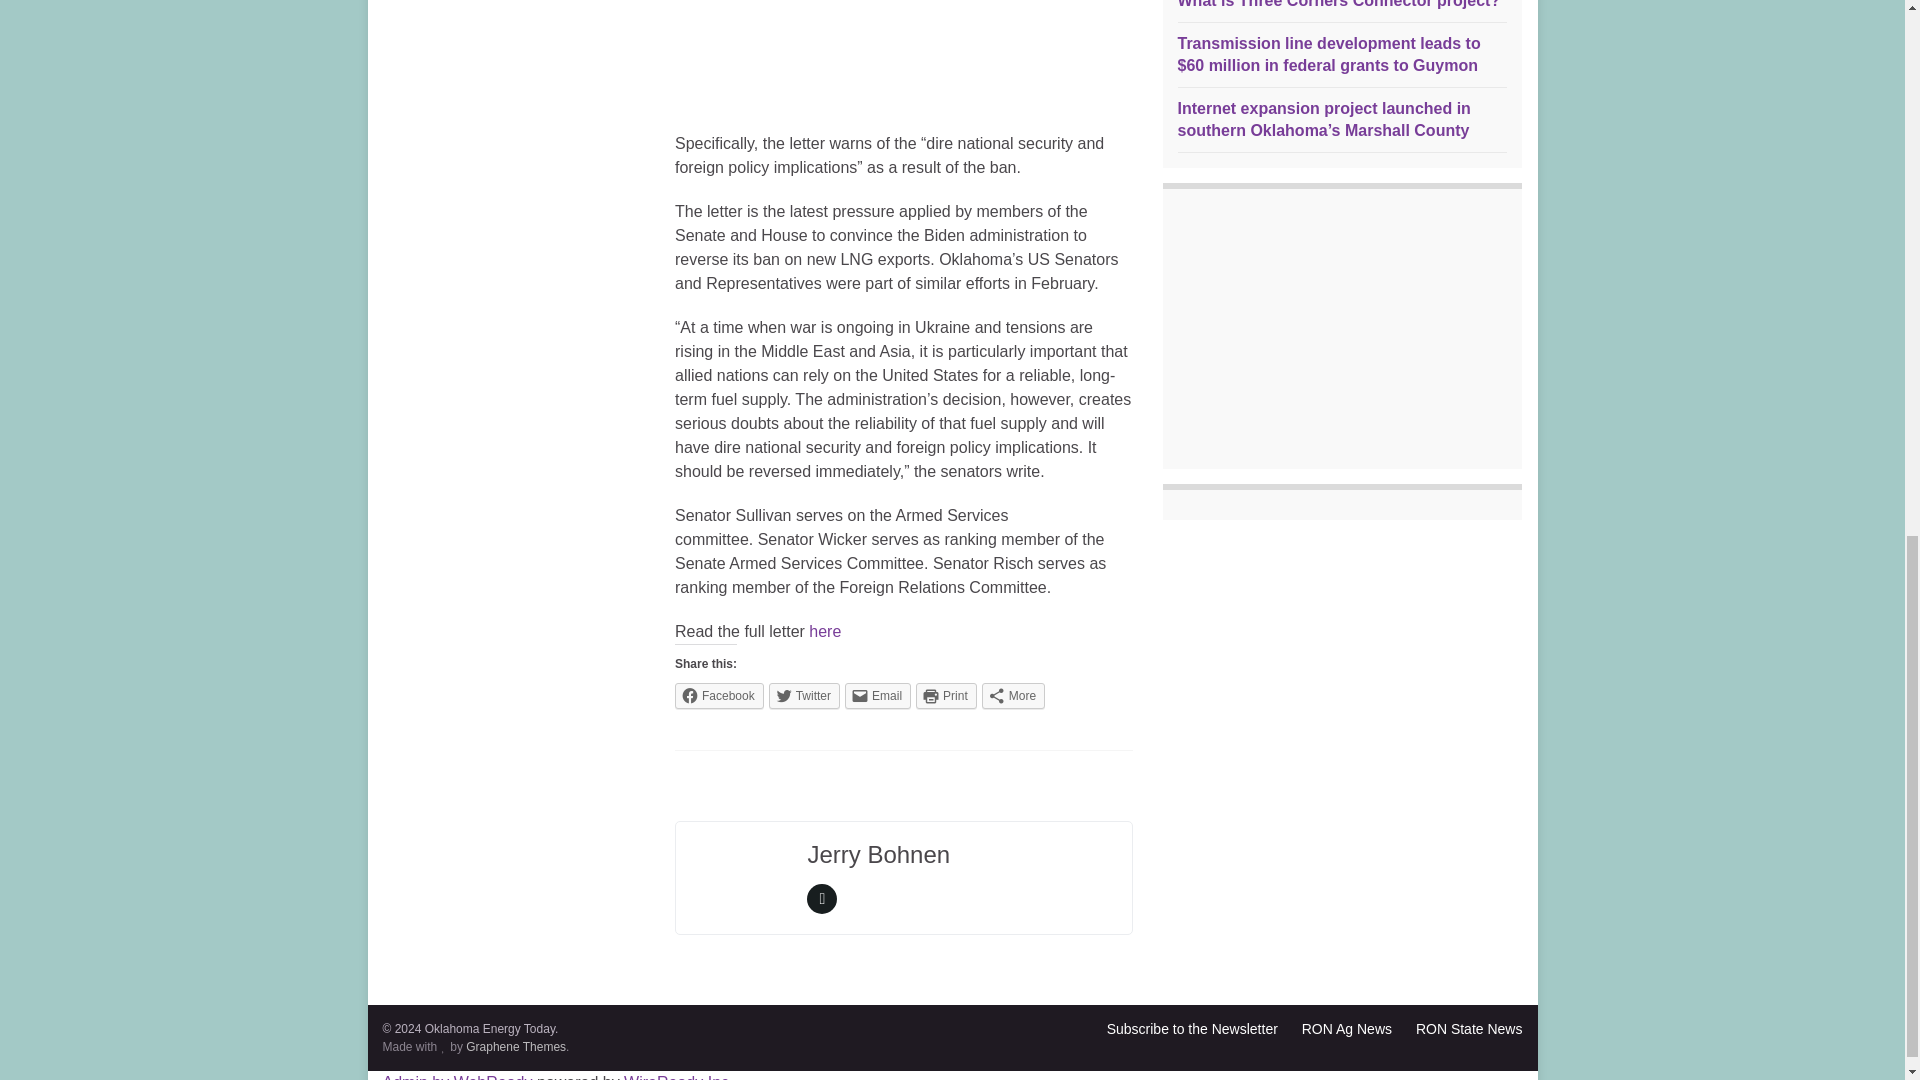 The width and height of the screenshot is (1920, 1080). Describe the element at coordinates (1346, 1028) in the screenshot. I see `RON Ag News` at that location.